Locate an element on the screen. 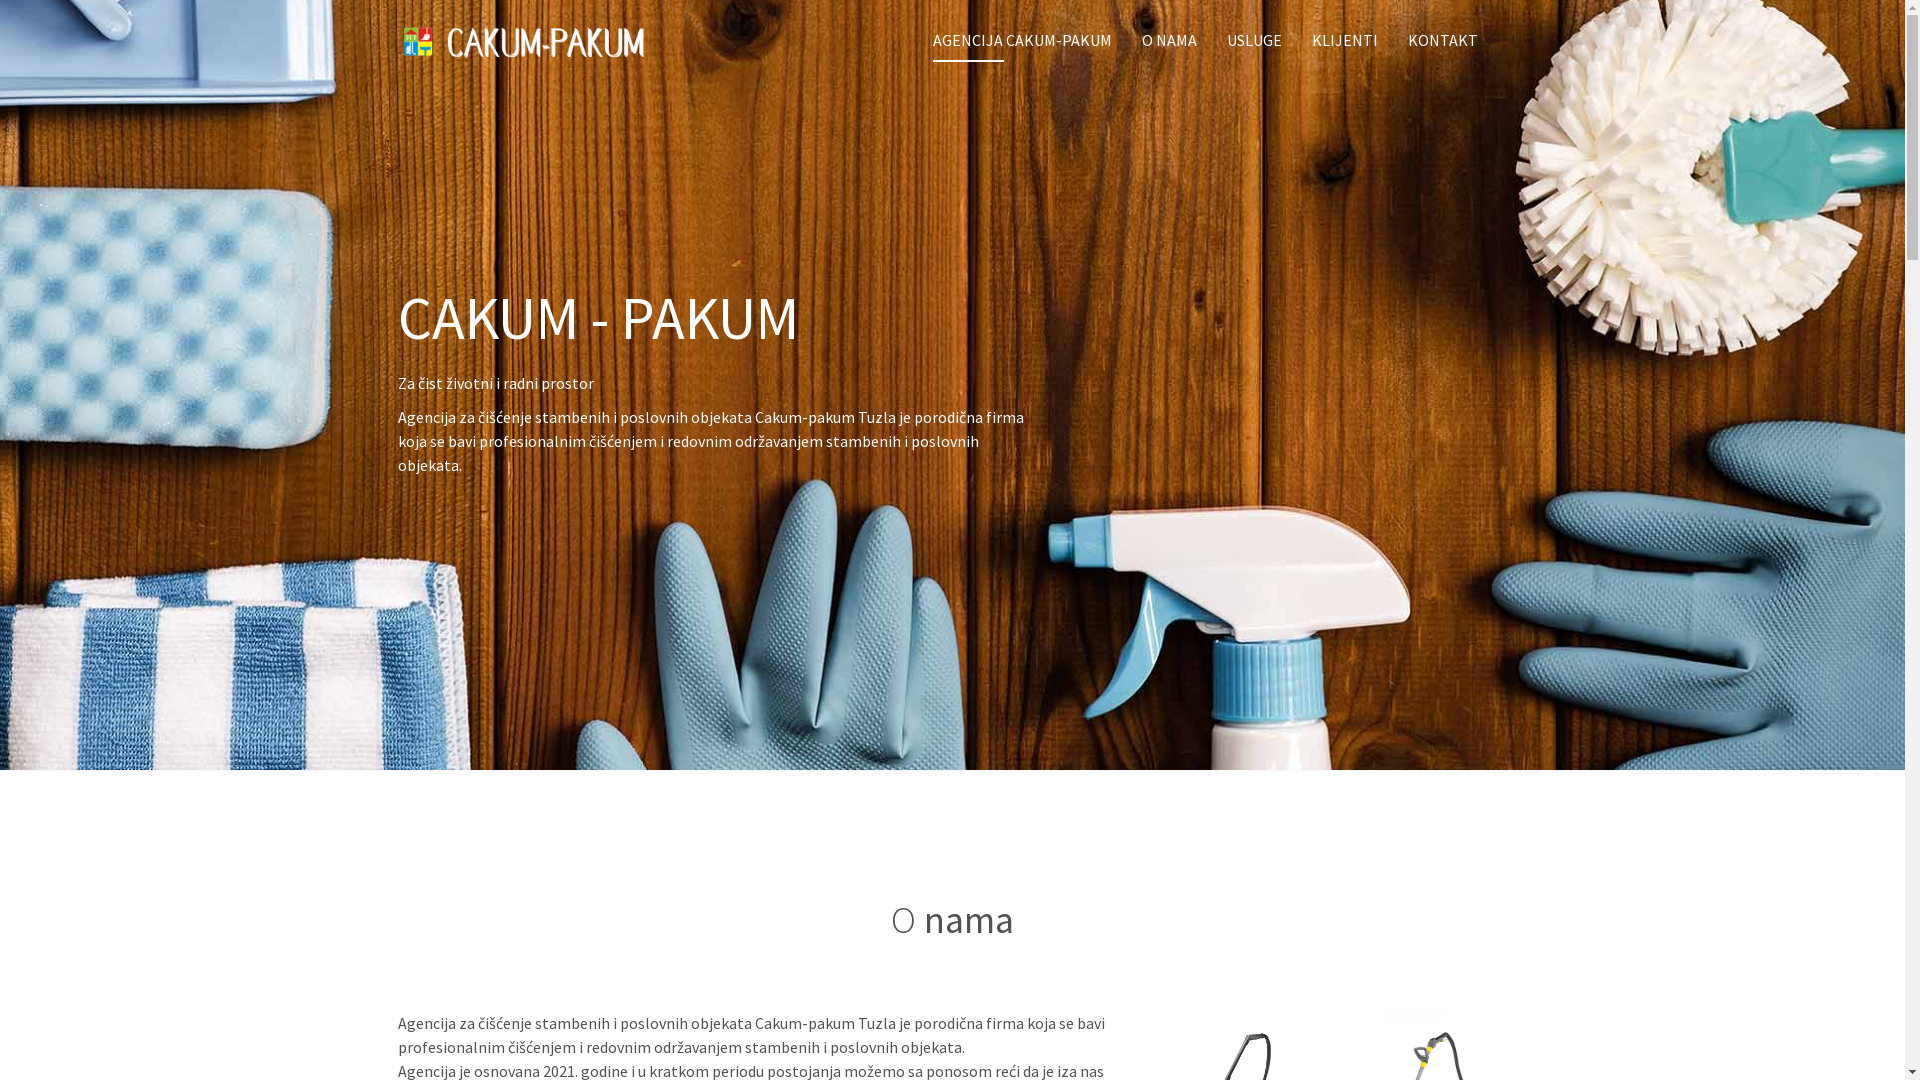 The height and width of the screenshot is (1080, 1920). USLUGE is located at coordinates (1254, 40).